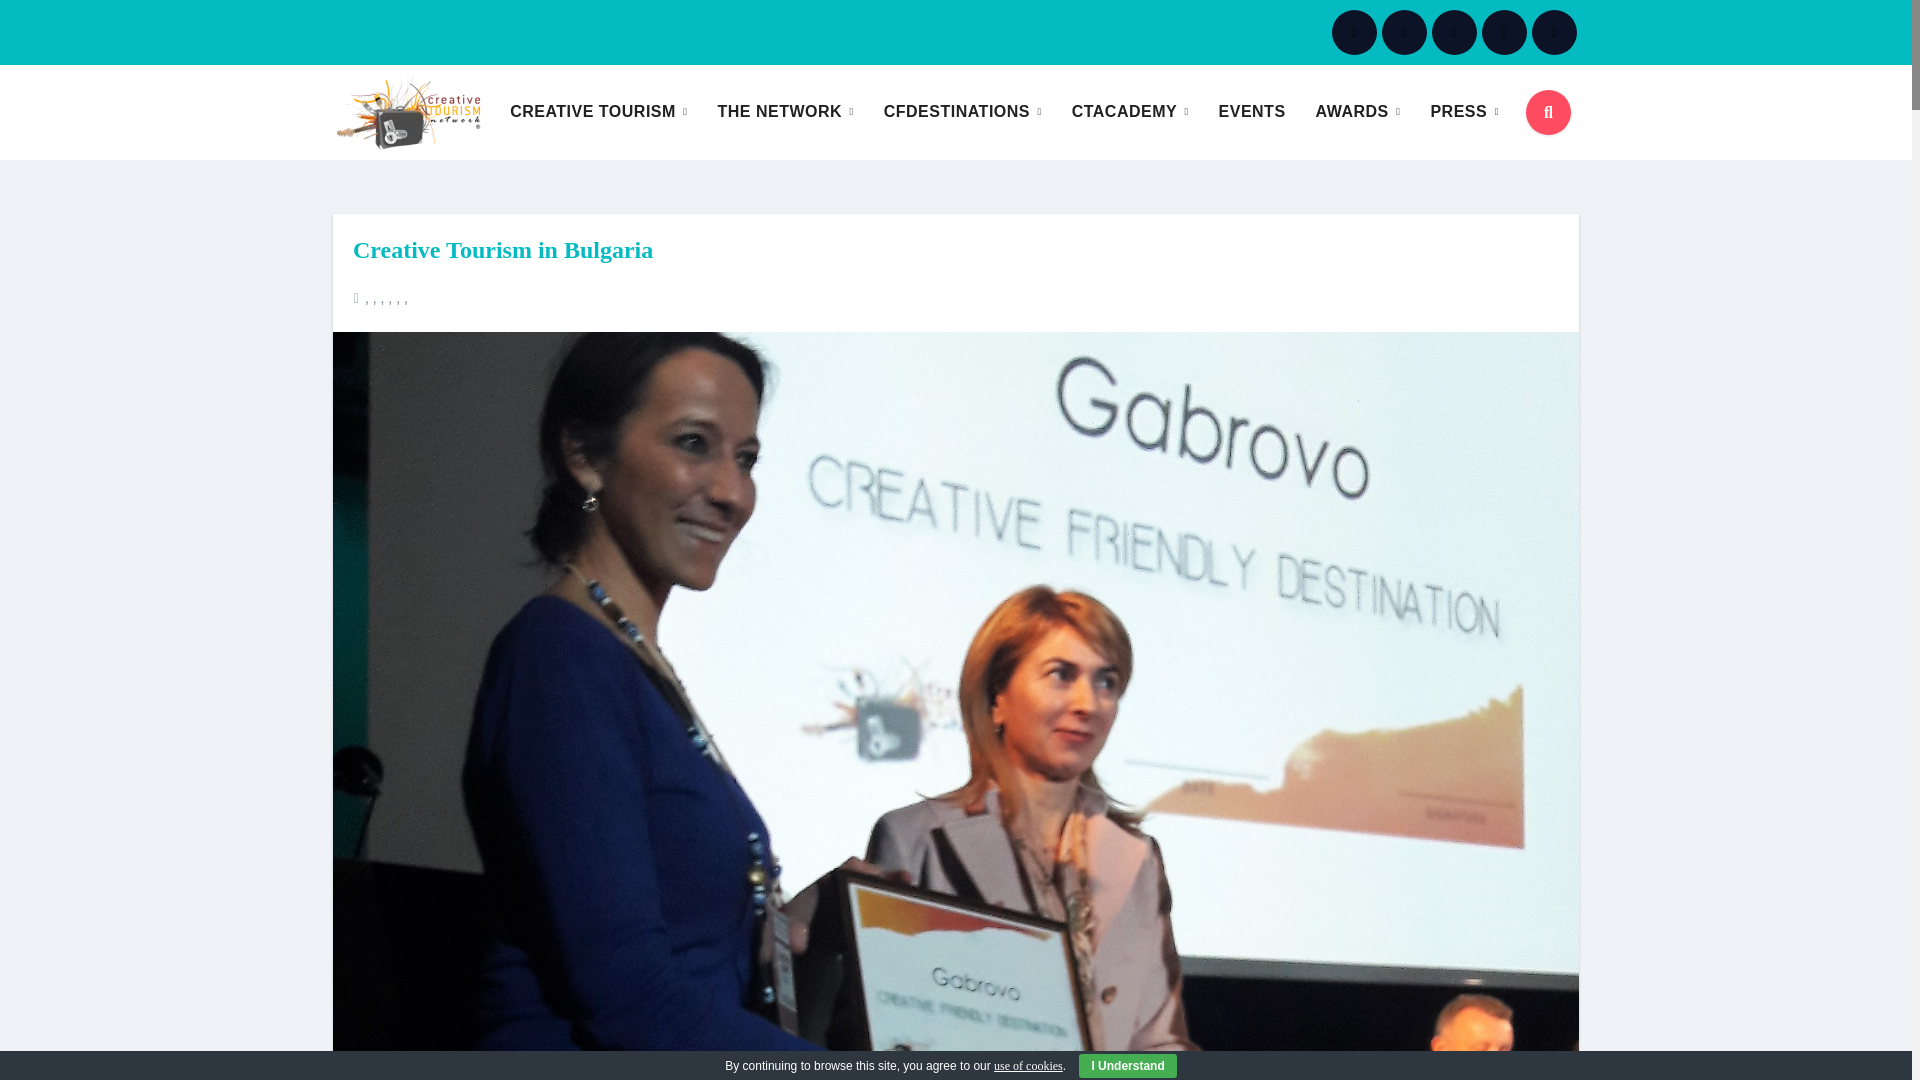  What do you see at coordinates (1252, 111) in the screenshot?
I see `EVENTS` at bounding box center [1252, 111].